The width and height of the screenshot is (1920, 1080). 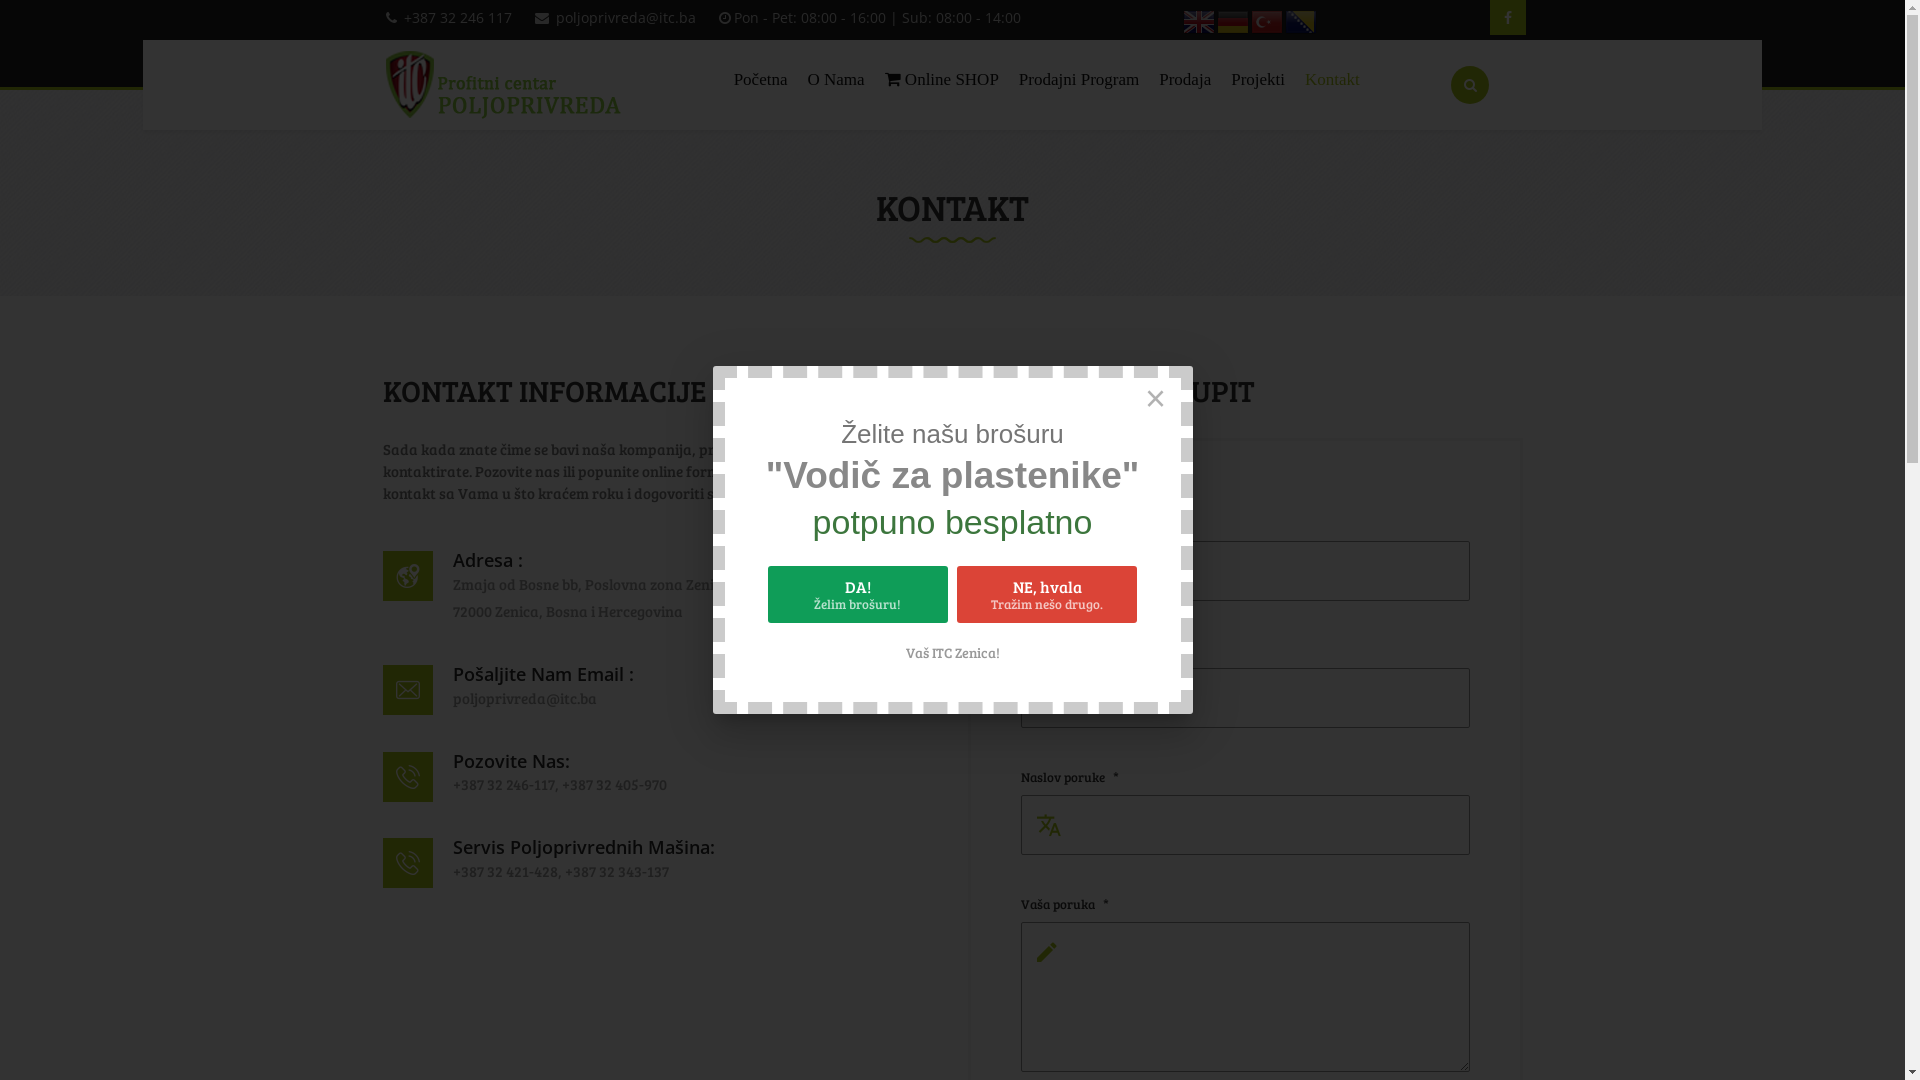 I want to click on English, so click(x=1199, y=20).